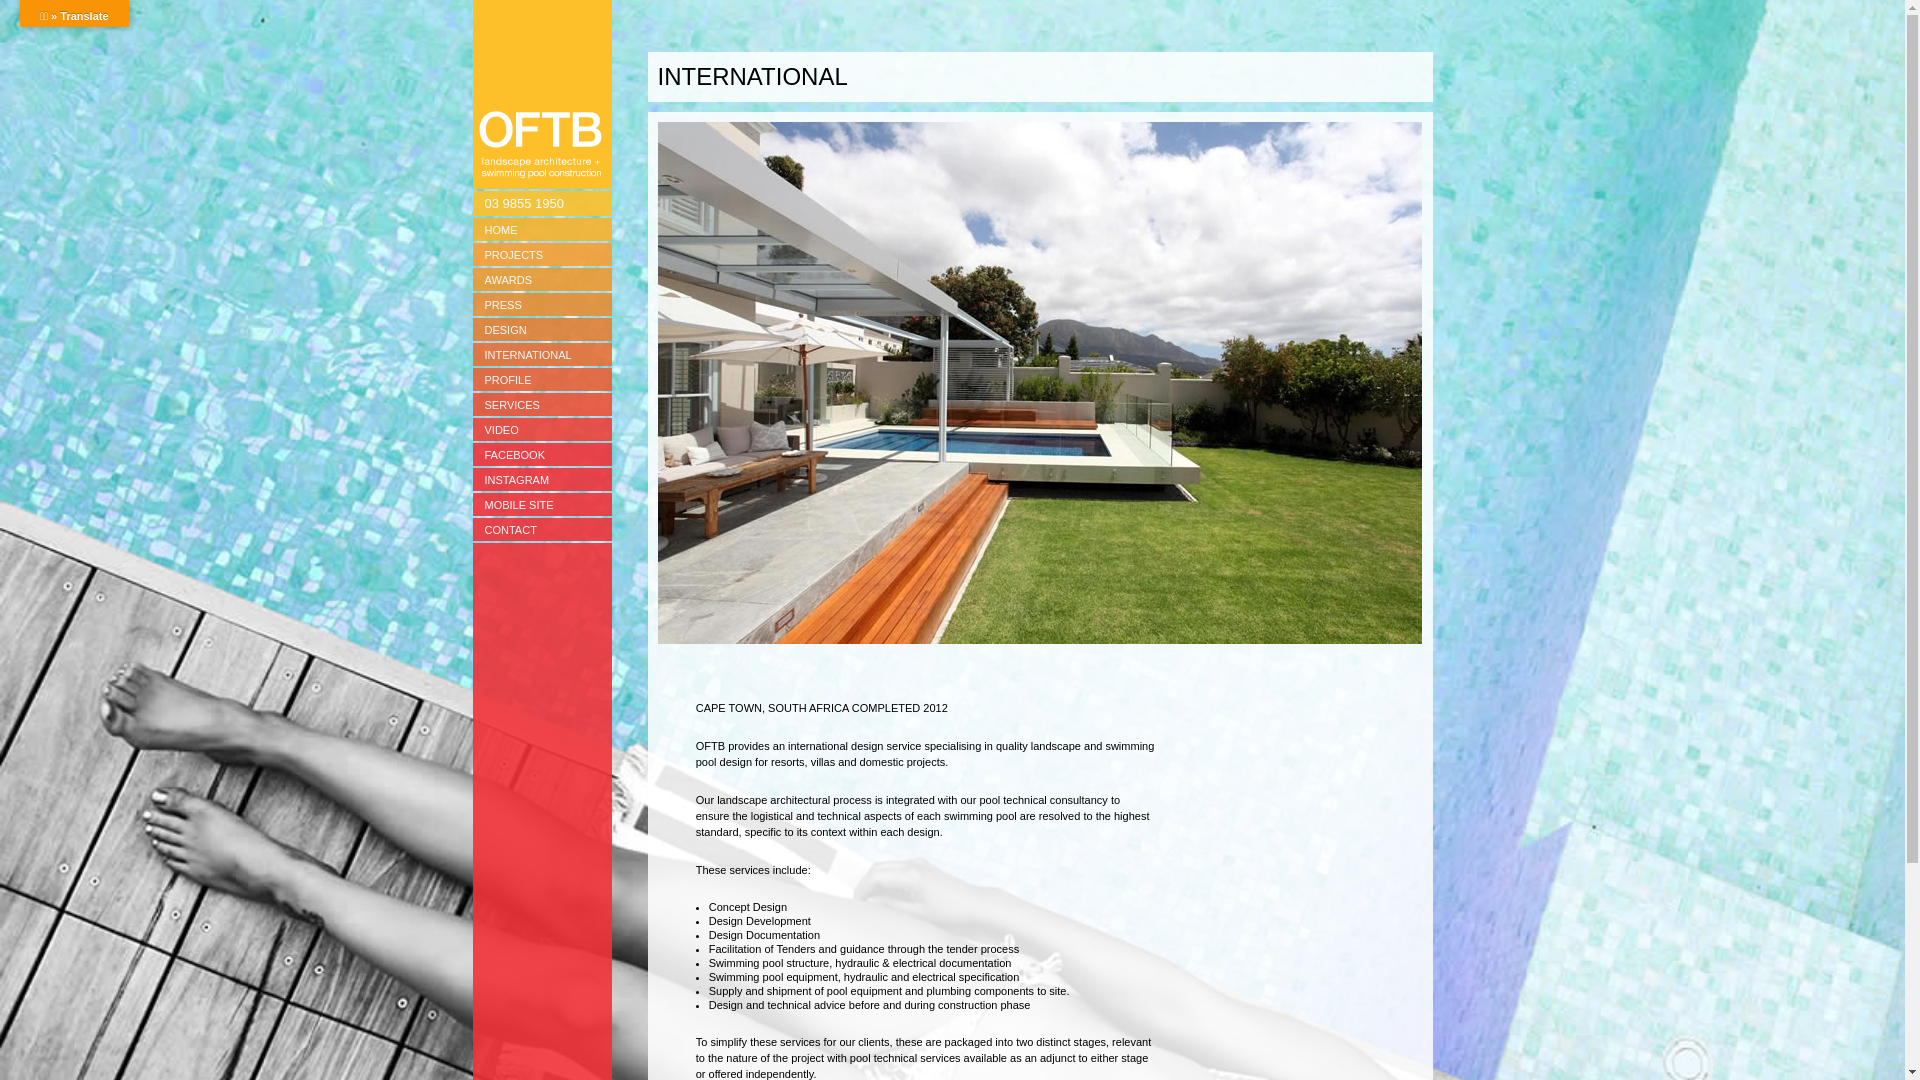  I want to click on INTERNATIONAL, so click(542, 354).